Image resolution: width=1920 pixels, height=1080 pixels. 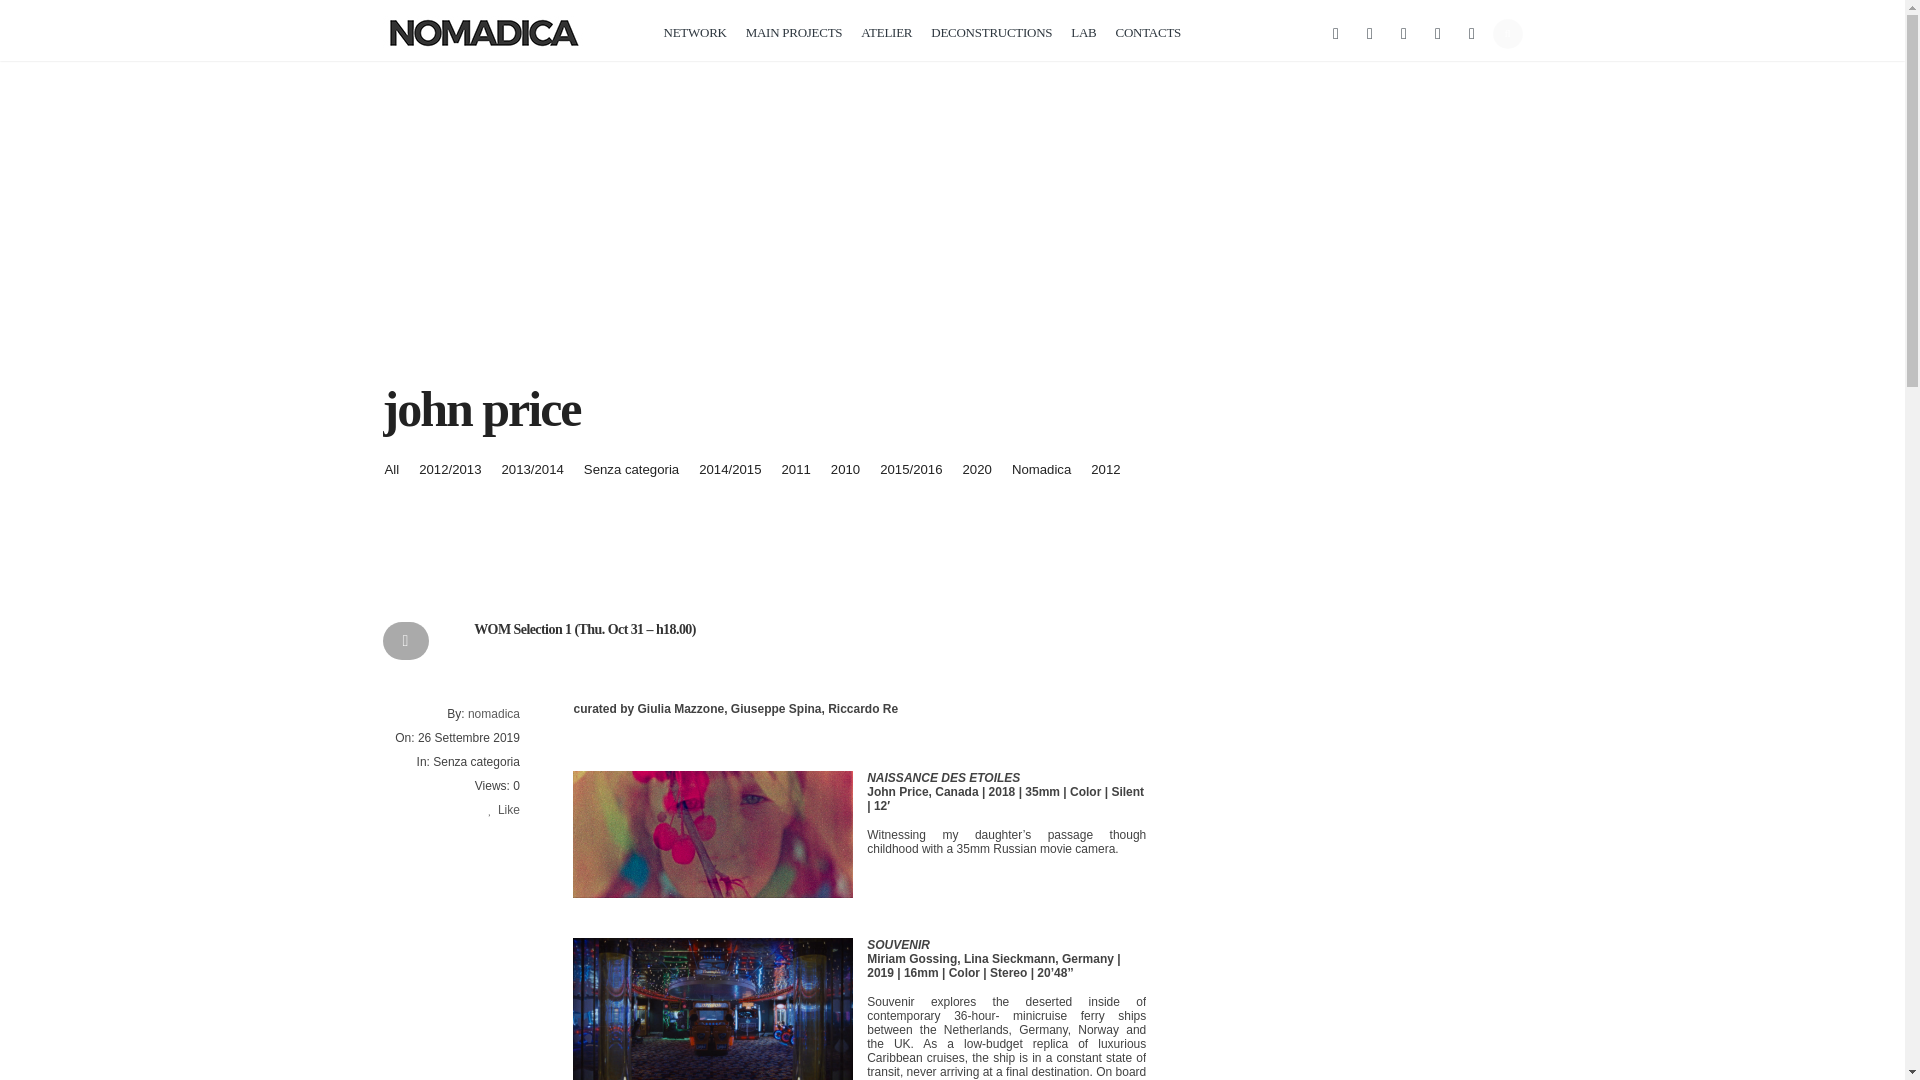 I want to click on Type and hit enter..., so click(x=1508, y=32).